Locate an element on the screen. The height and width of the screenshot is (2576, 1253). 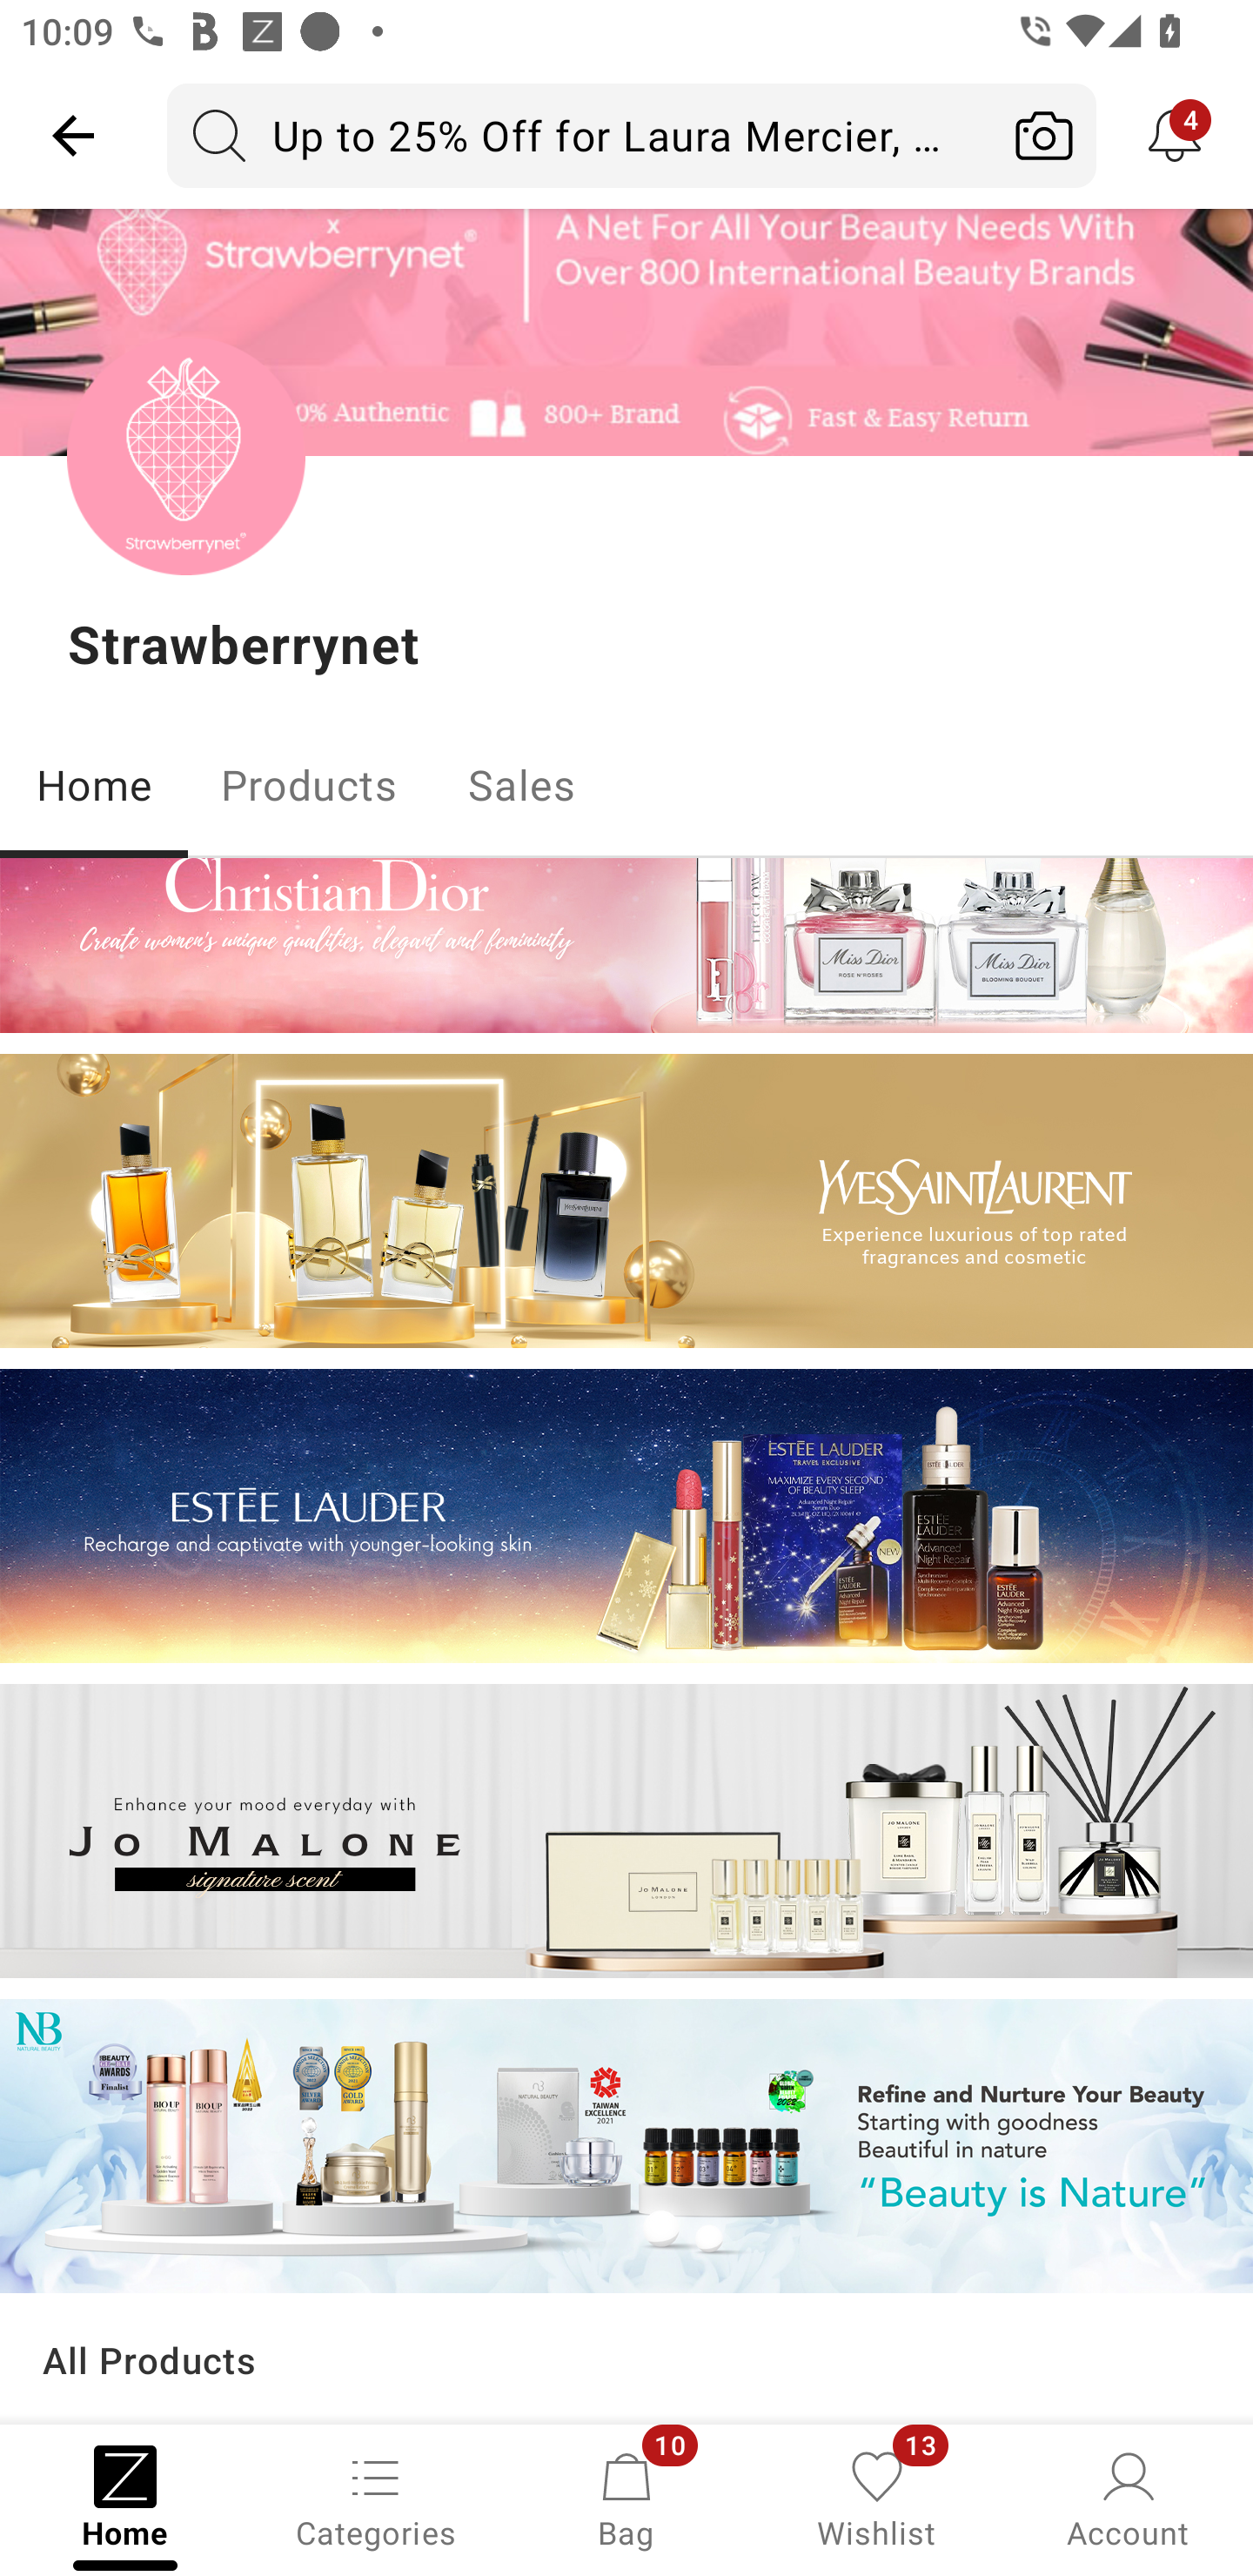
Products is located at coordinates (308, 783).